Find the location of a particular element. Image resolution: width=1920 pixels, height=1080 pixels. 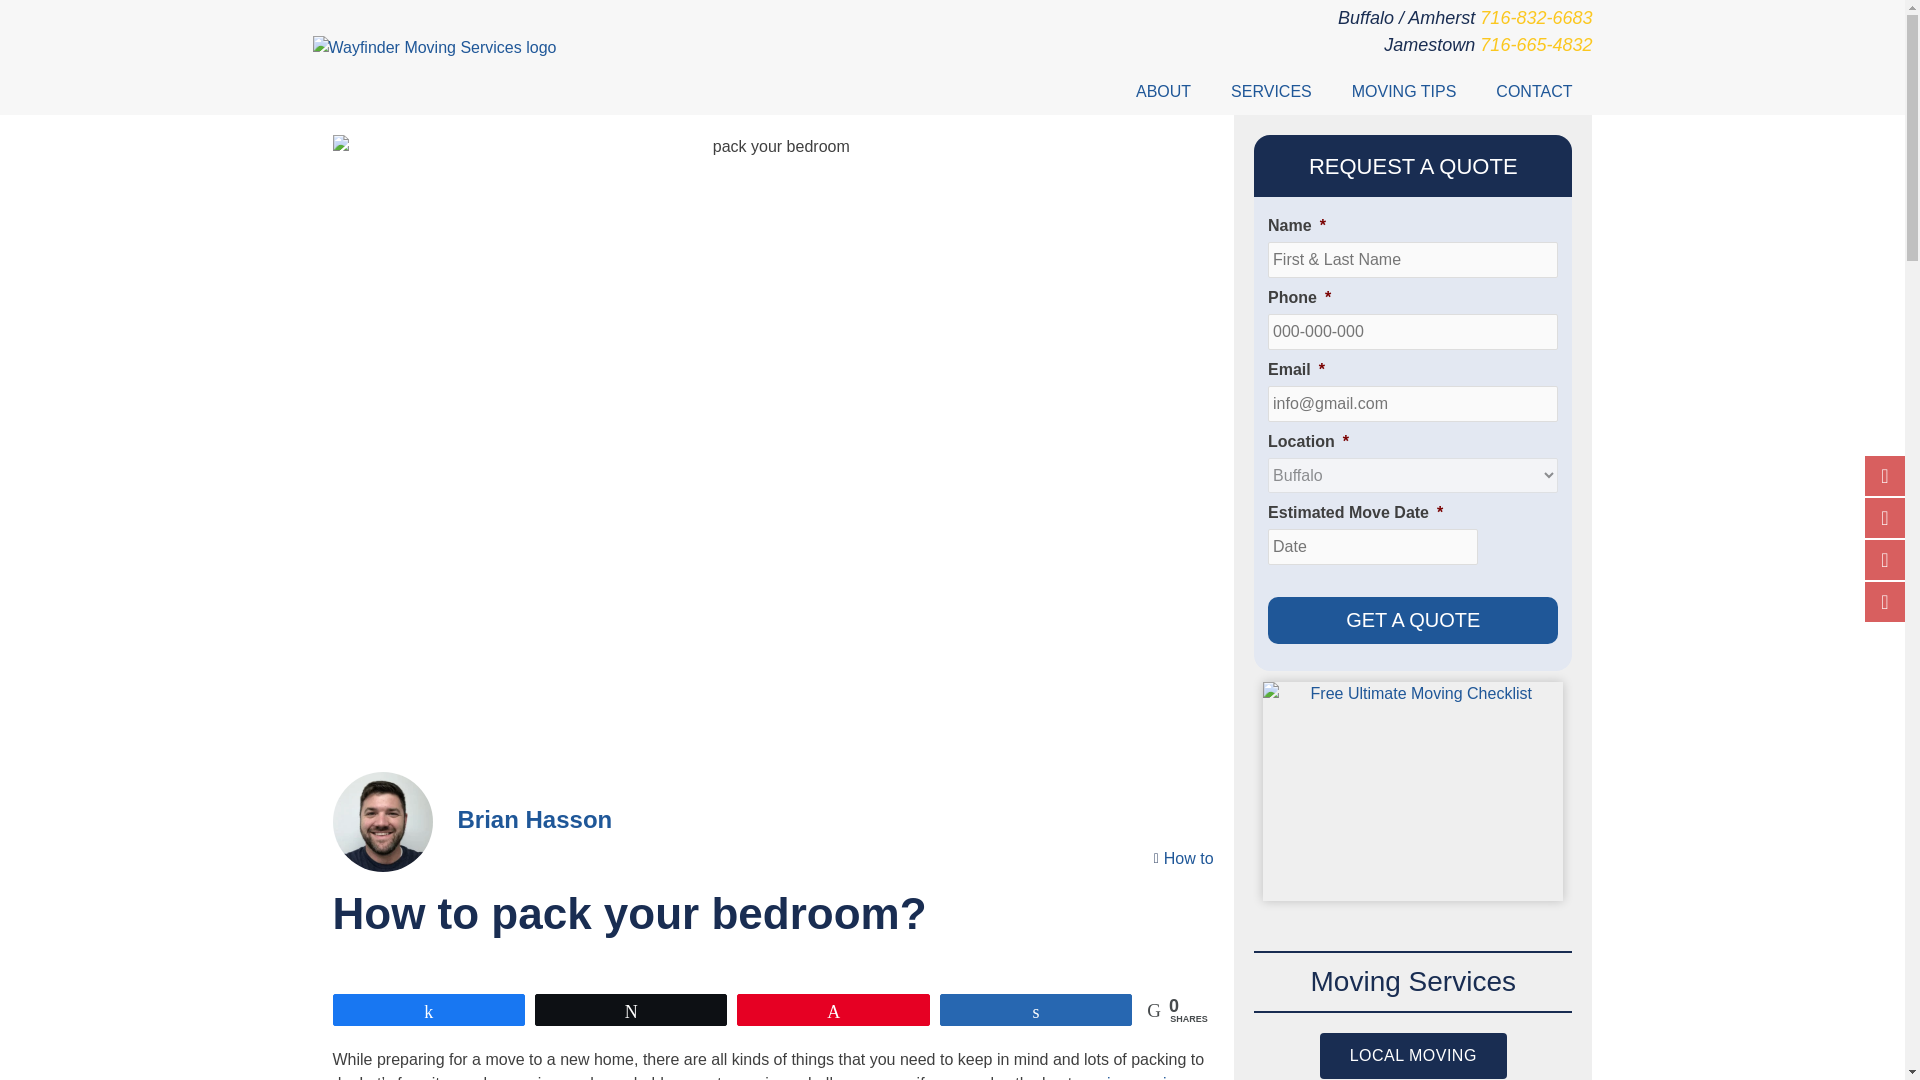

Wayfinder Moving Services is located at coordinates (1272, 92).